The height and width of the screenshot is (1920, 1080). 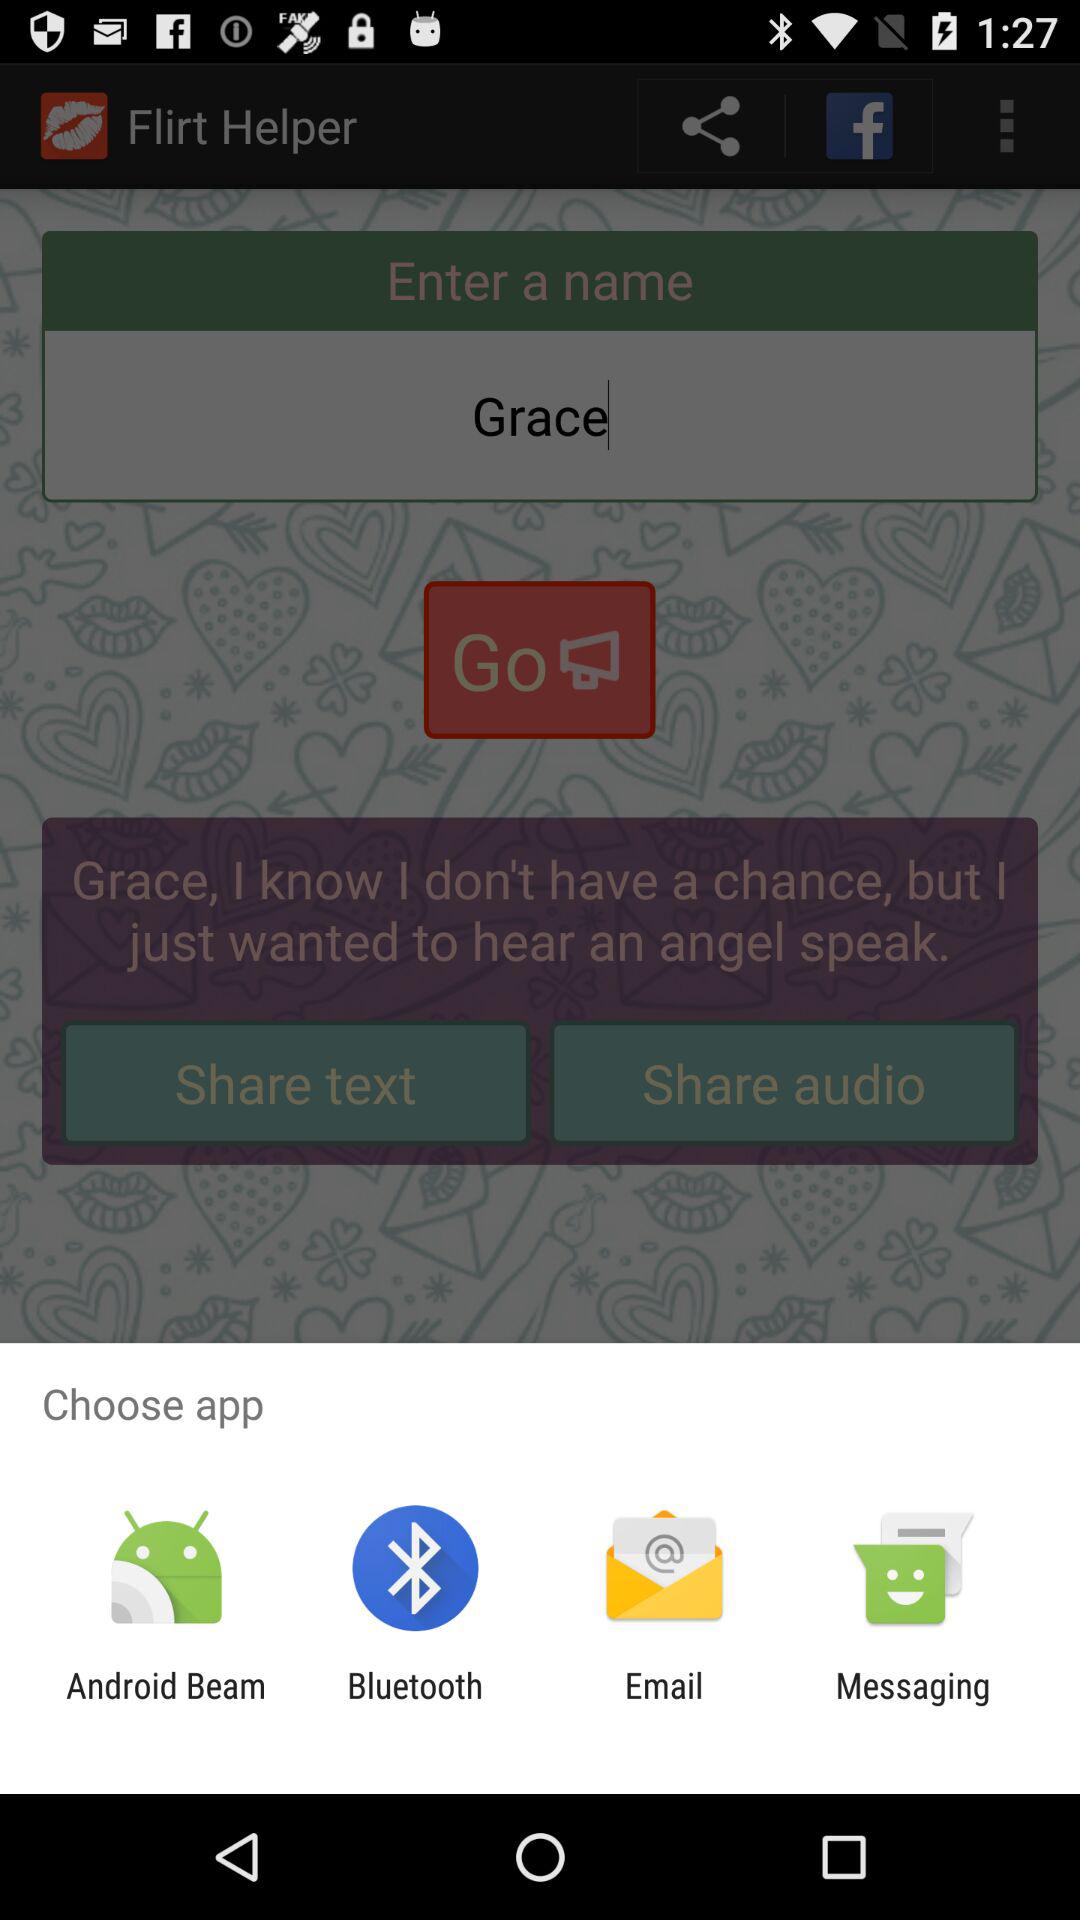 I want to click on choose the app next to email, so click(x=415, y=1706).